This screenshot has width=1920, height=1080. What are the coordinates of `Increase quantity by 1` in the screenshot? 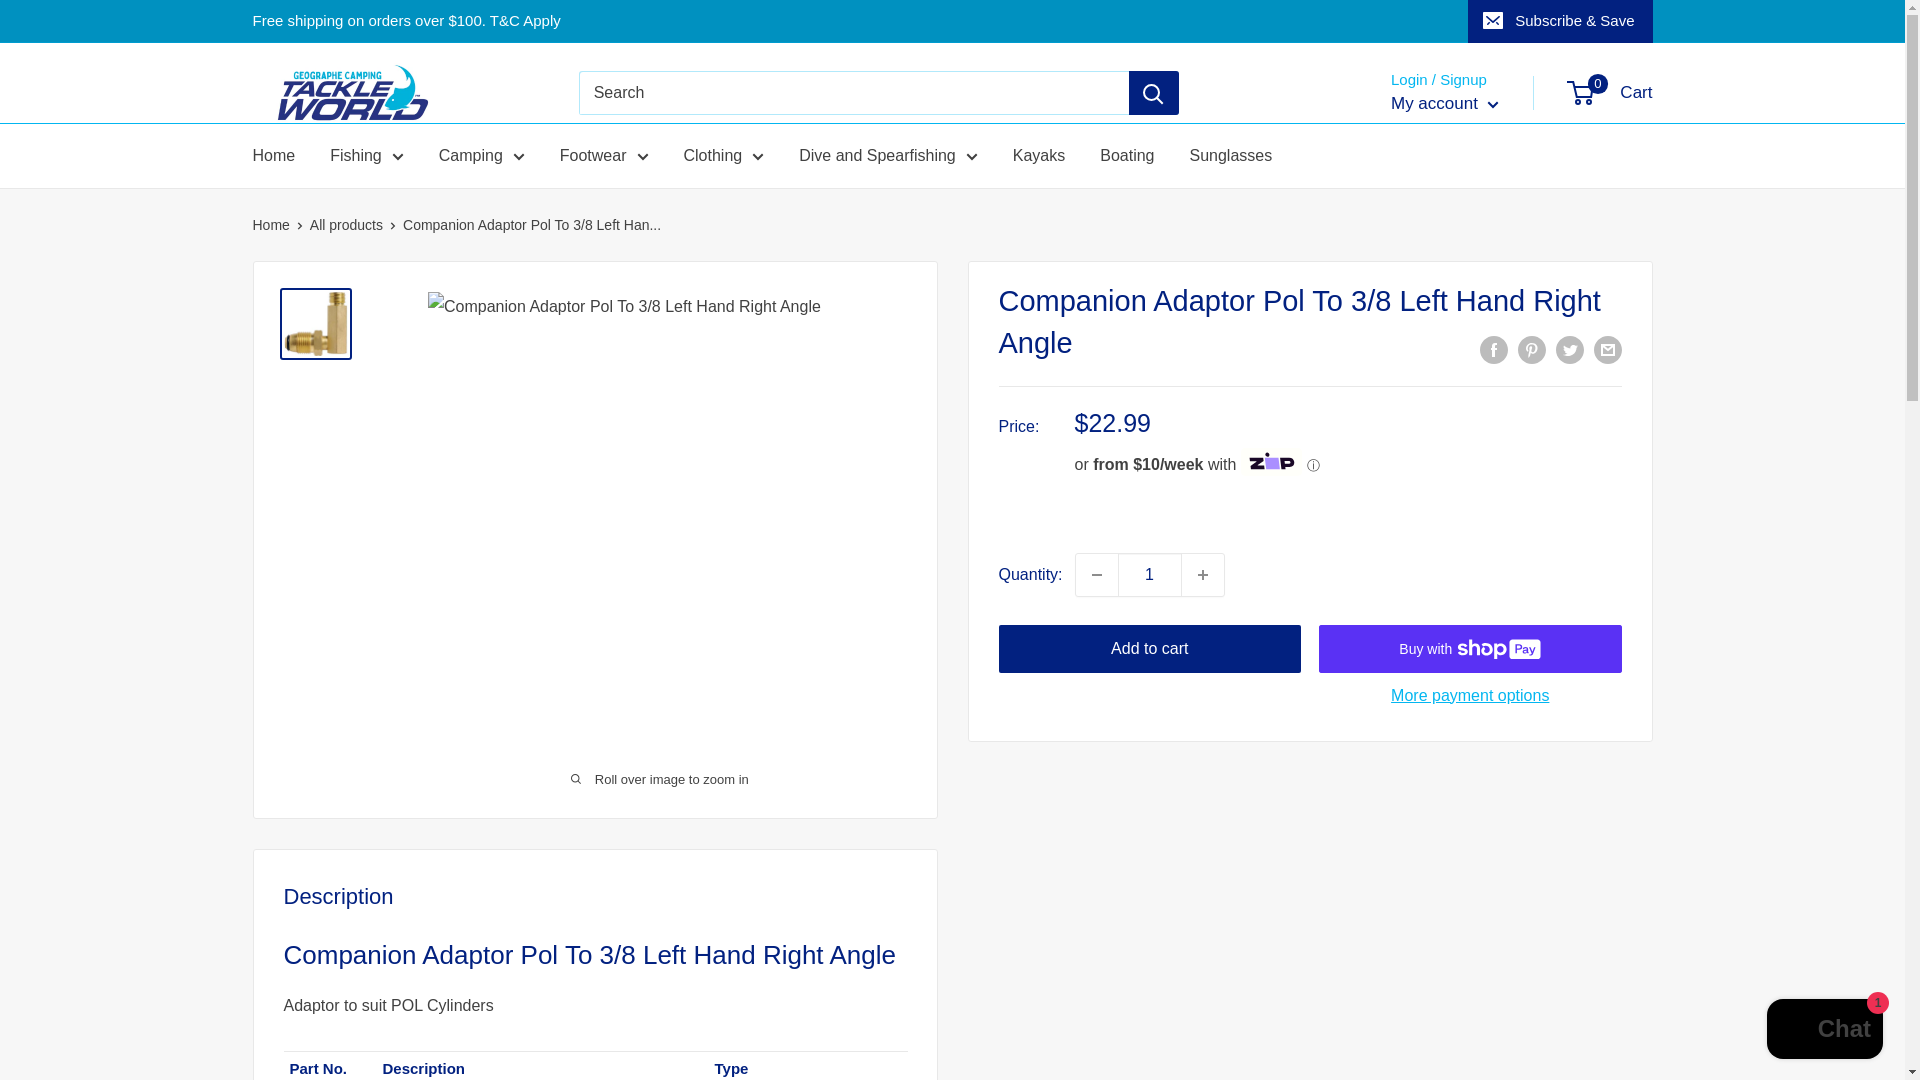 It's located at (1203, 575).